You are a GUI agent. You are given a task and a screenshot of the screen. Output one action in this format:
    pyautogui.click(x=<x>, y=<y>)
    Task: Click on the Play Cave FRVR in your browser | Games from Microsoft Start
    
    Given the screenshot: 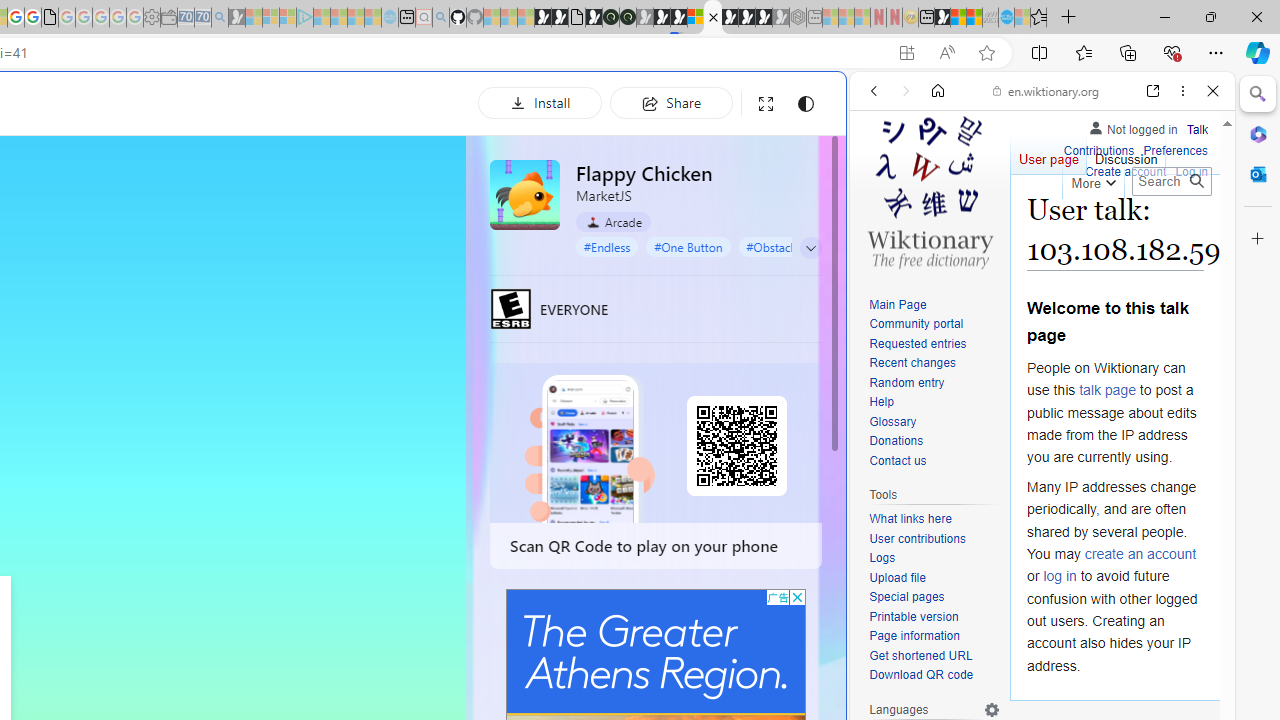 What is the action you would take?
    pyautogui.click(x=344, y=426)
    